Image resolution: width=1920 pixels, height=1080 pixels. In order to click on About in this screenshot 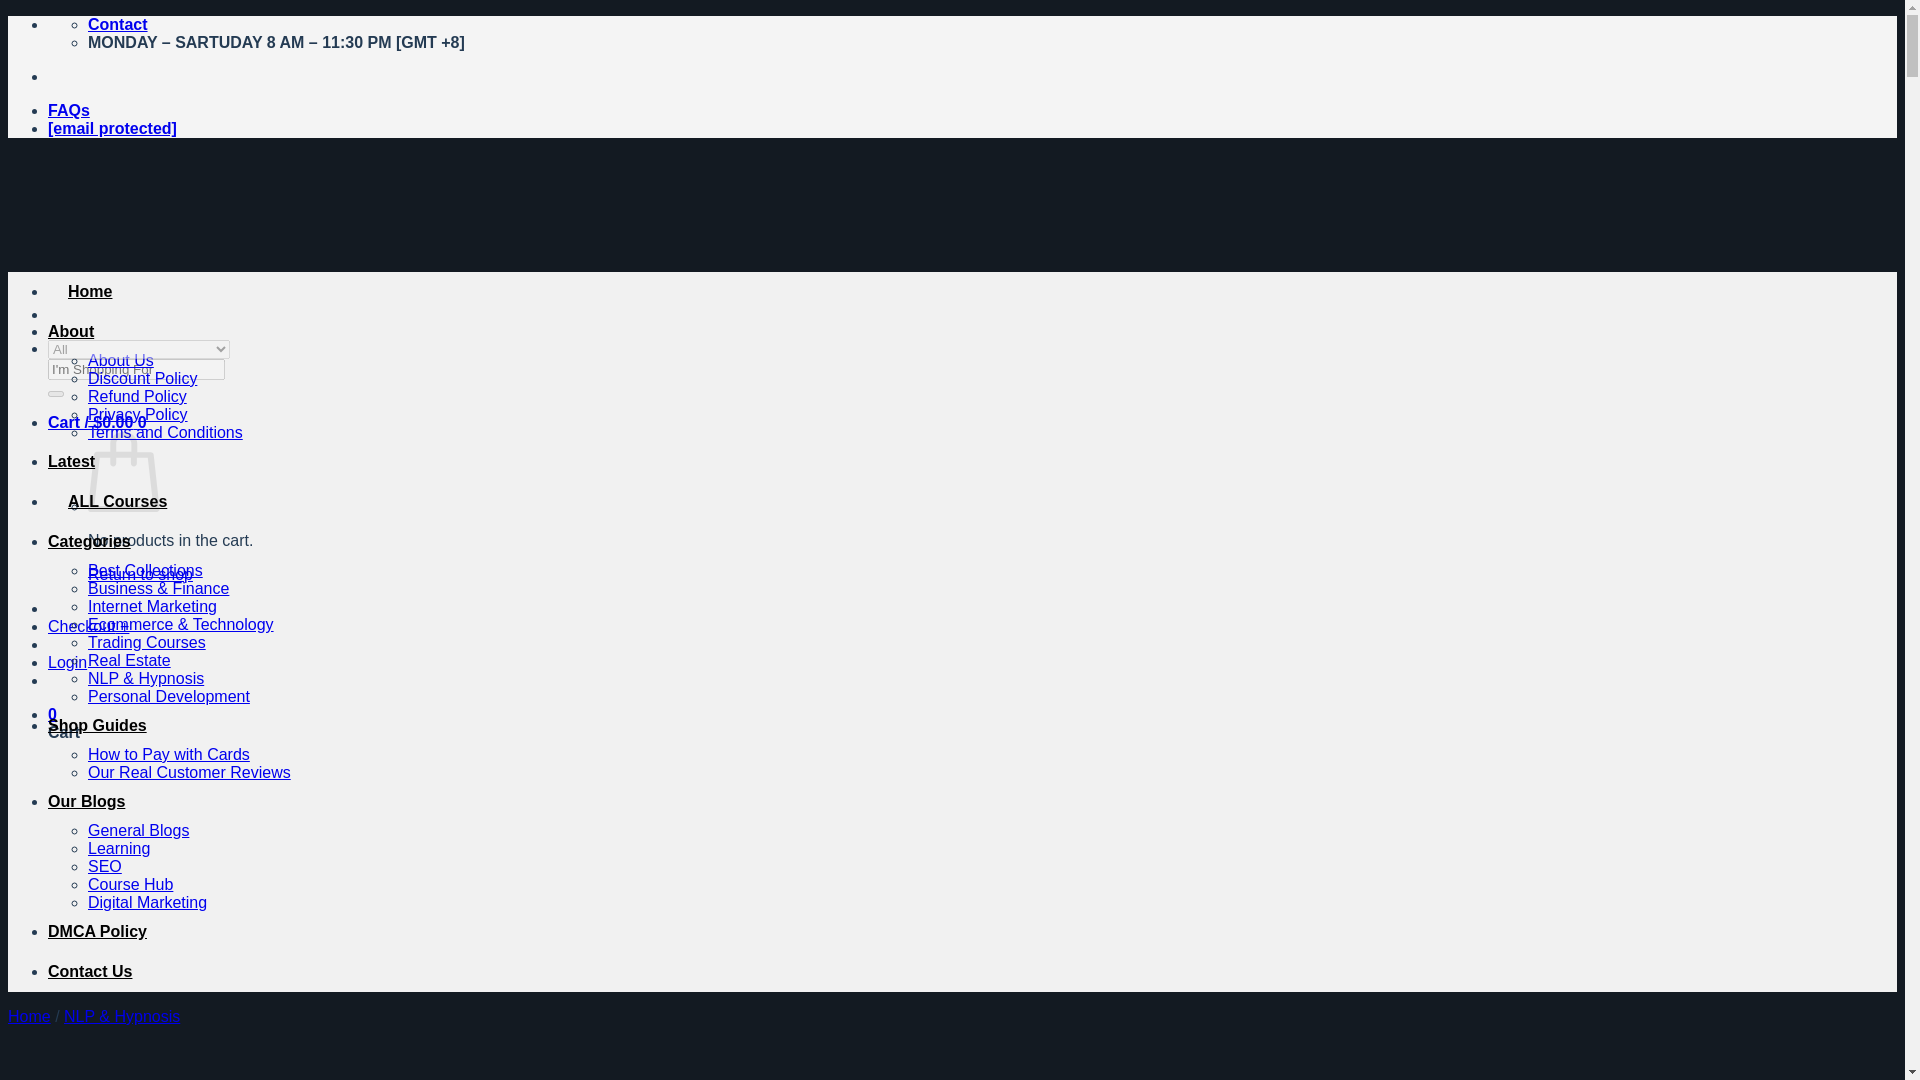, I will do `click(71, 331)`.